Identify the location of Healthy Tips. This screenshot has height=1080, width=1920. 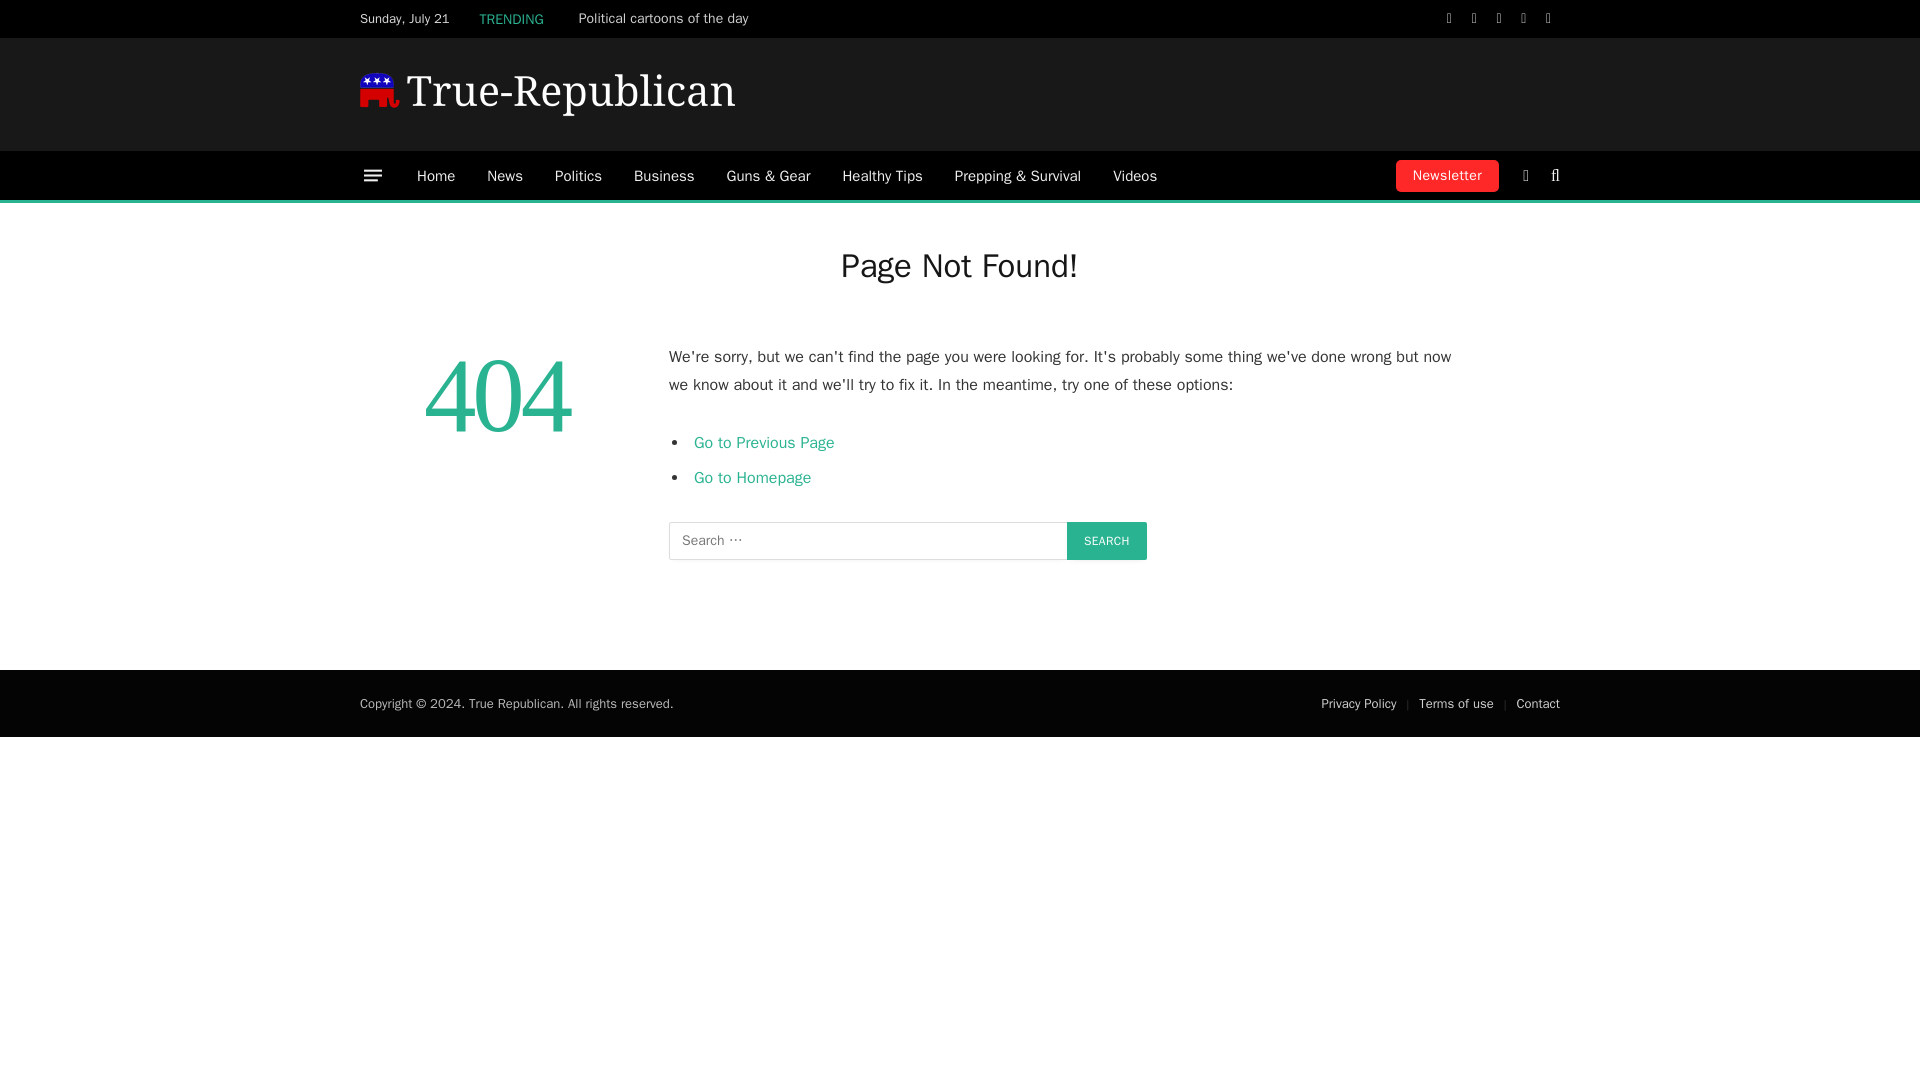
(882, 175).